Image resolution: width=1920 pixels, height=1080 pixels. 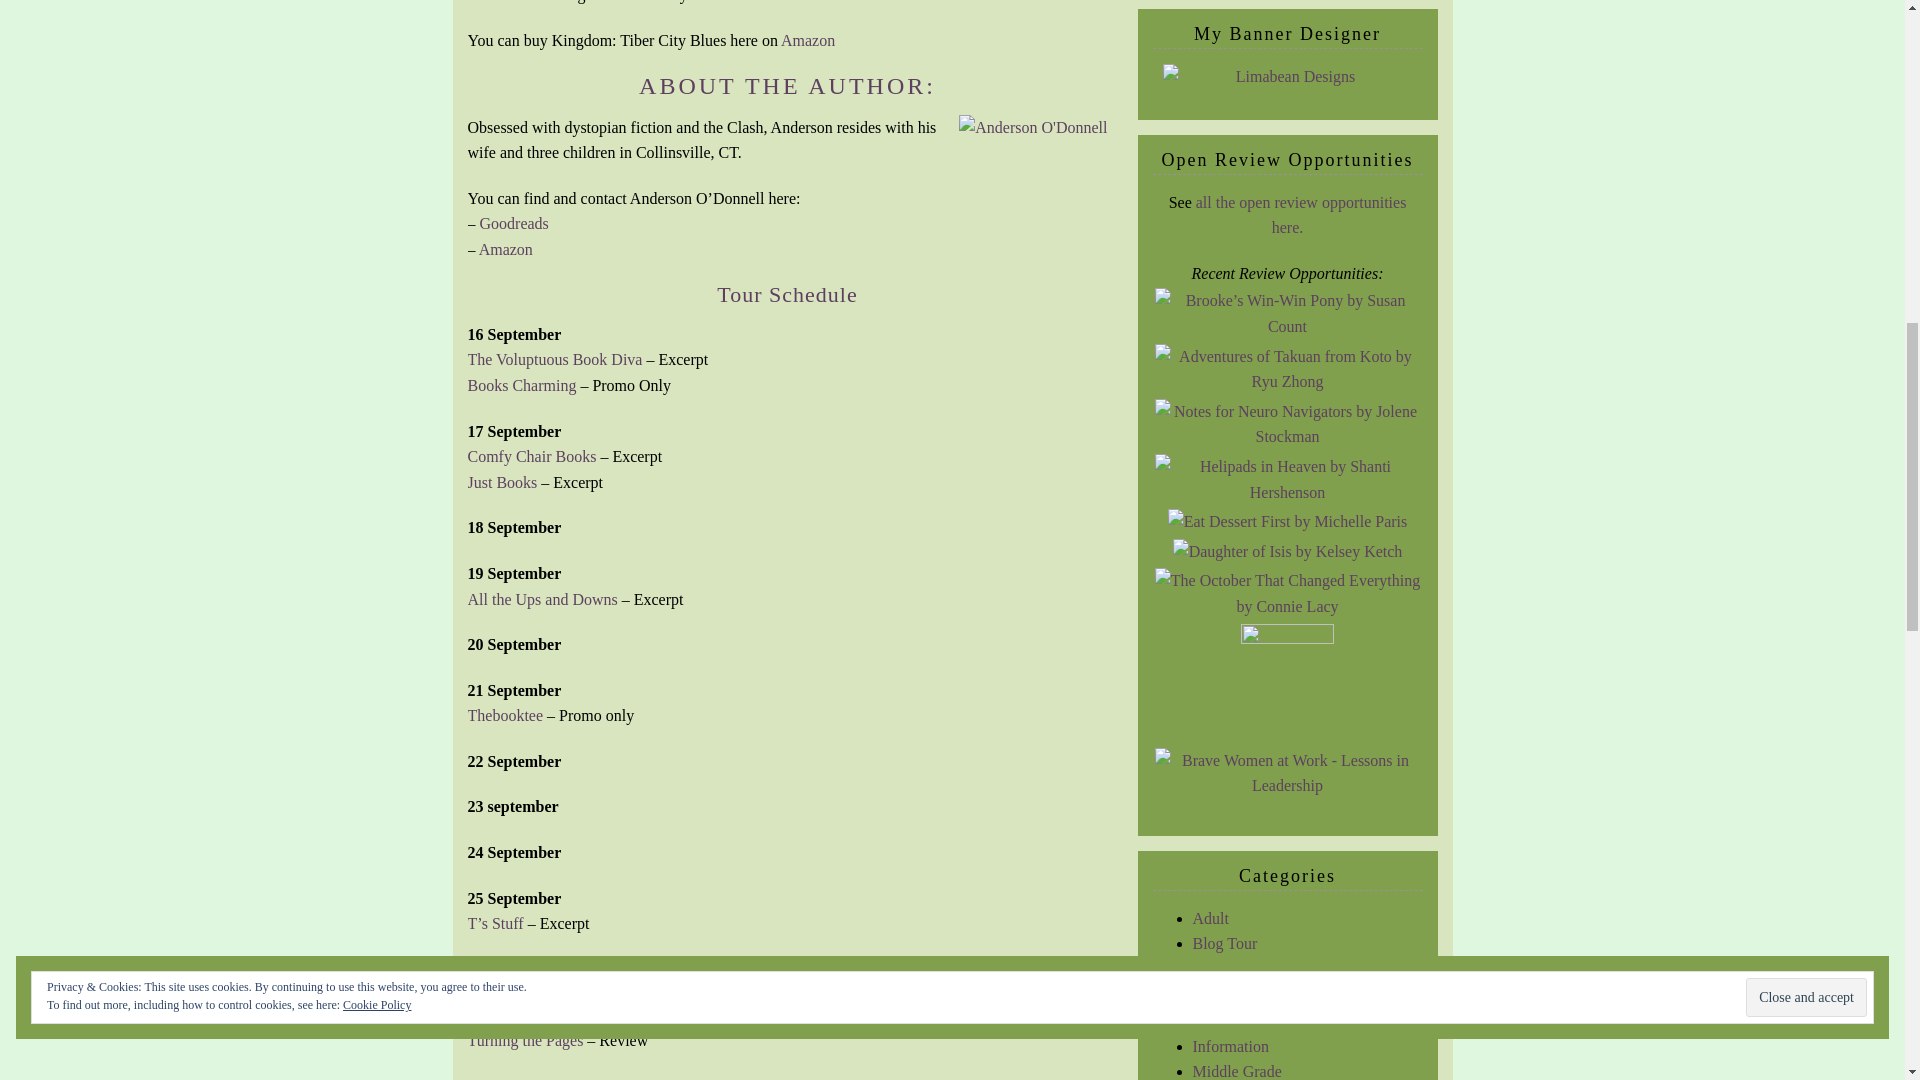 I want to click on The Voluptuous Book Diva, so click(x=556, y=360).